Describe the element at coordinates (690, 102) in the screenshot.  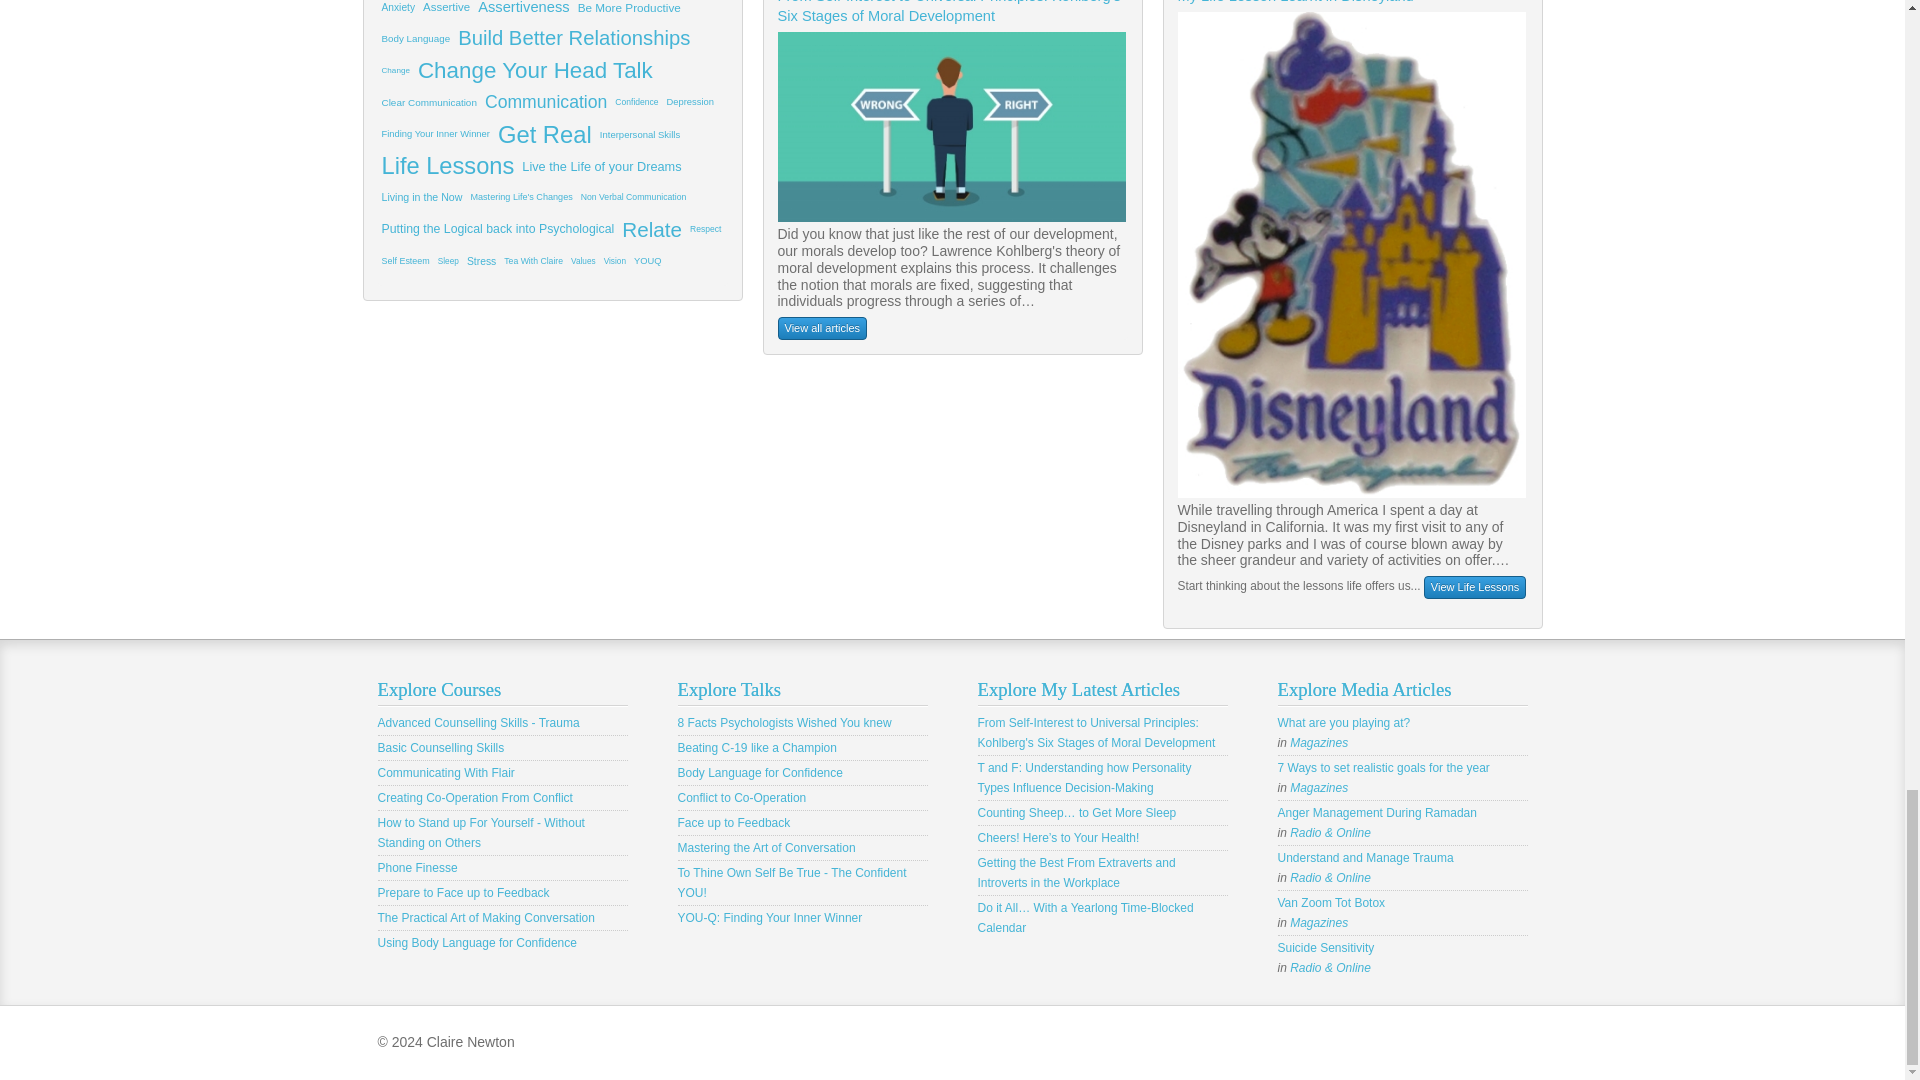
I see `15 items tagged with Depression` at that location.